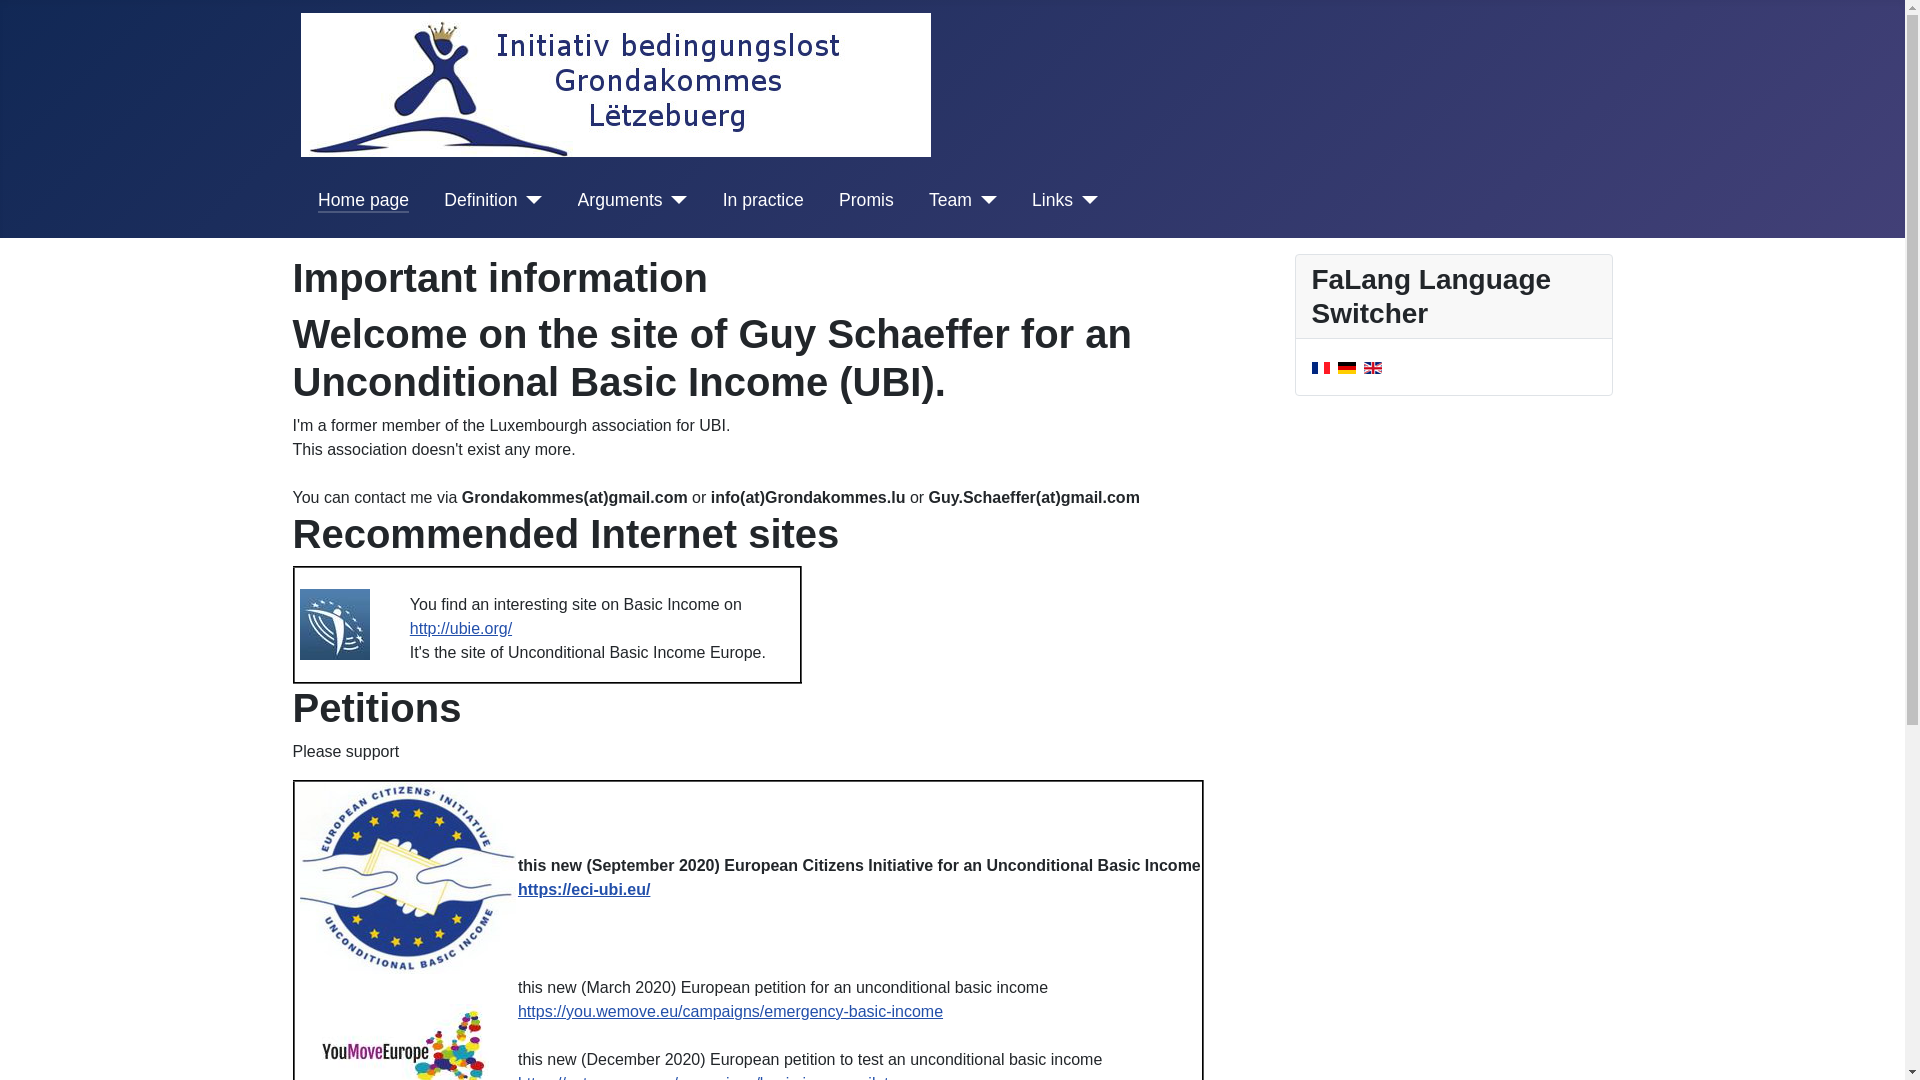  I want to click on European Citizens Initiataive, so click(408, 878).